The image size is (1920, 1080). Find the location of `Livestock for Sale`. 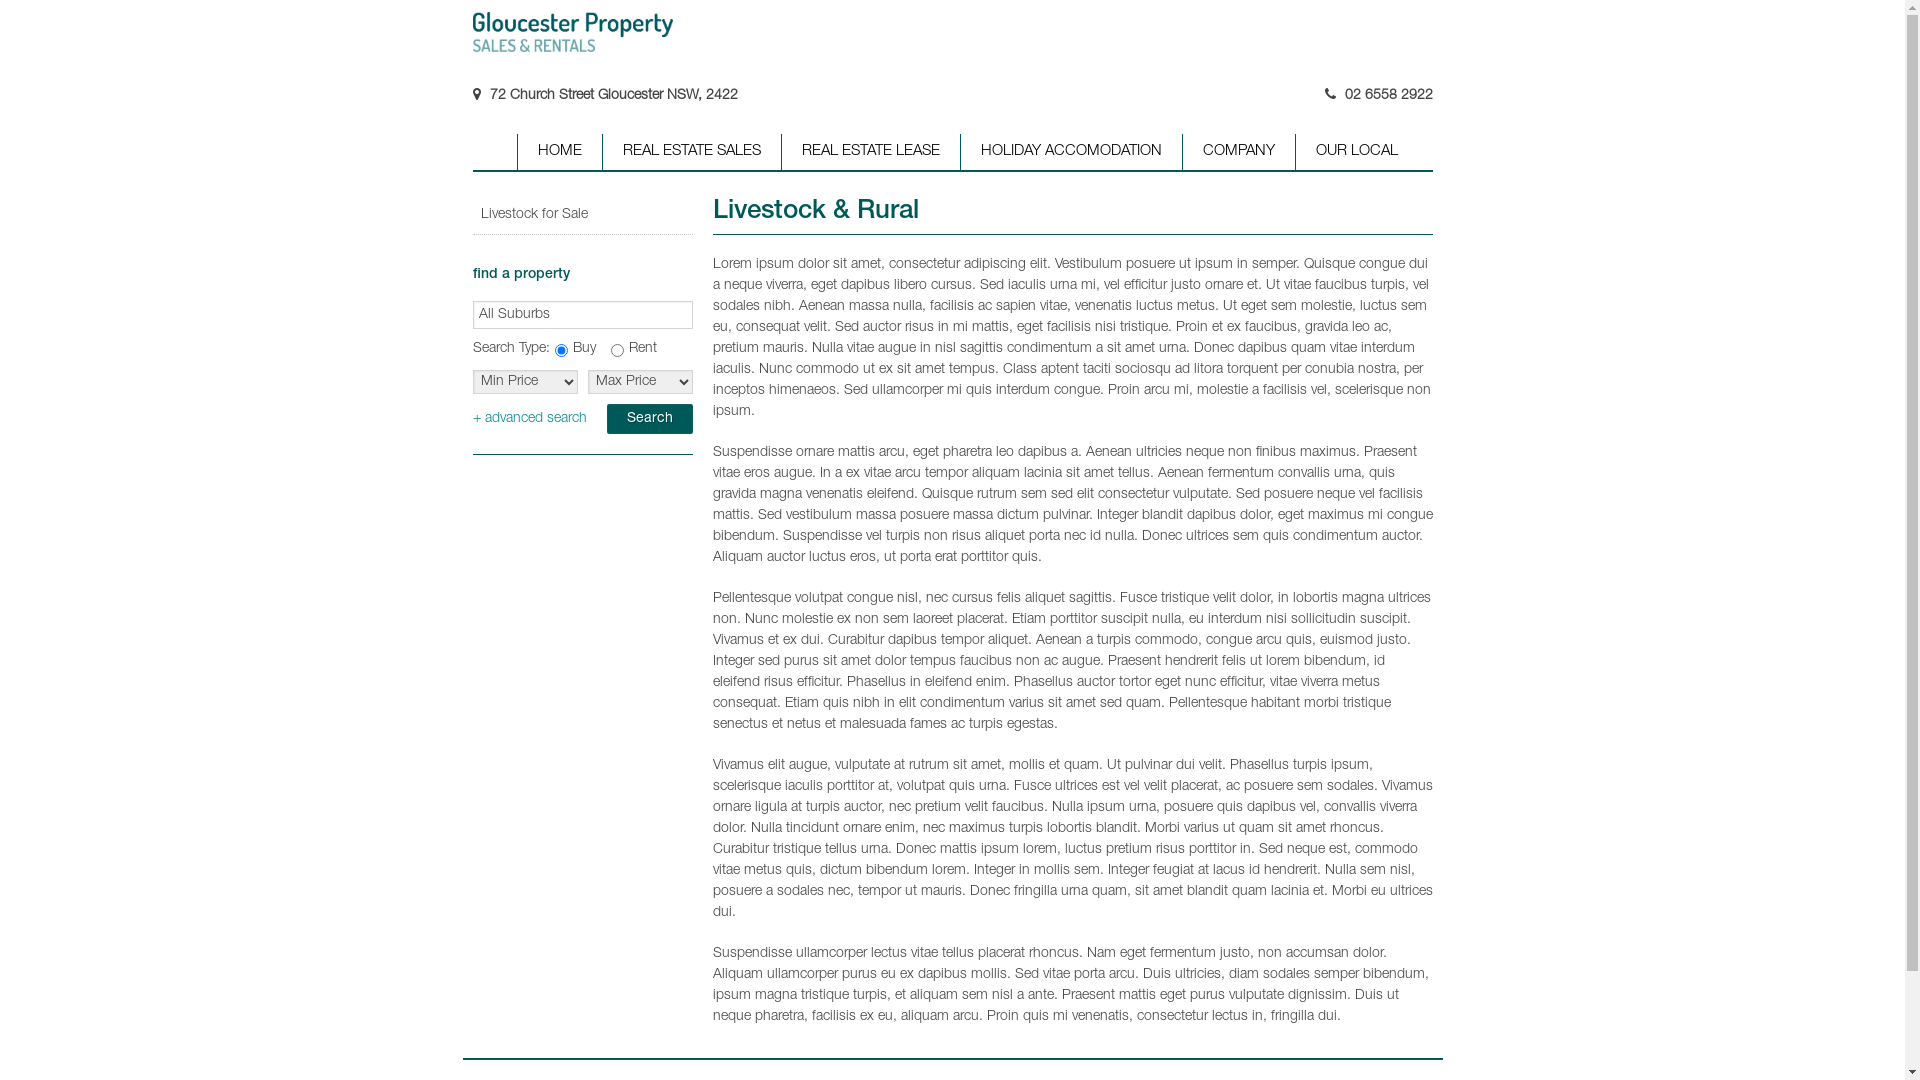

Livestock for Sale is located at coordinates (582, 216).